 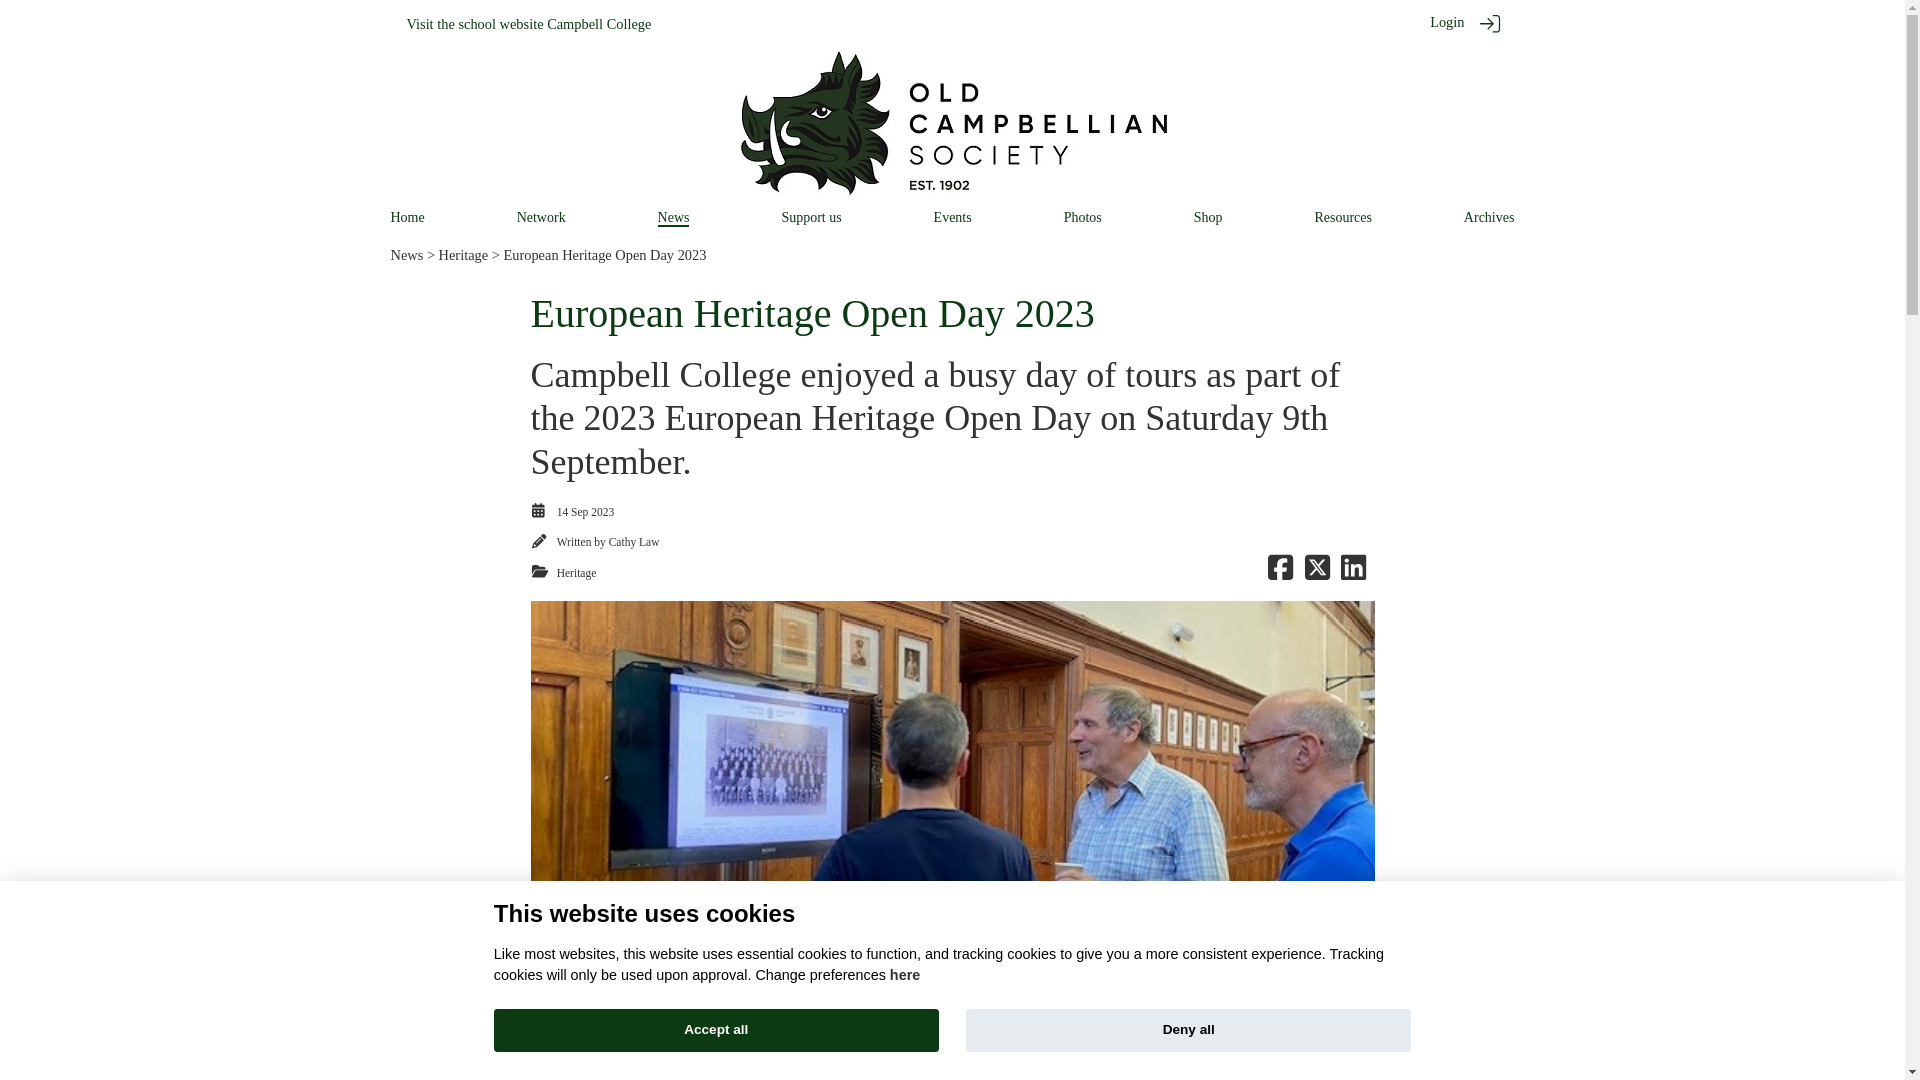 I want to click on Campbell College, so click(x=598, y=24).